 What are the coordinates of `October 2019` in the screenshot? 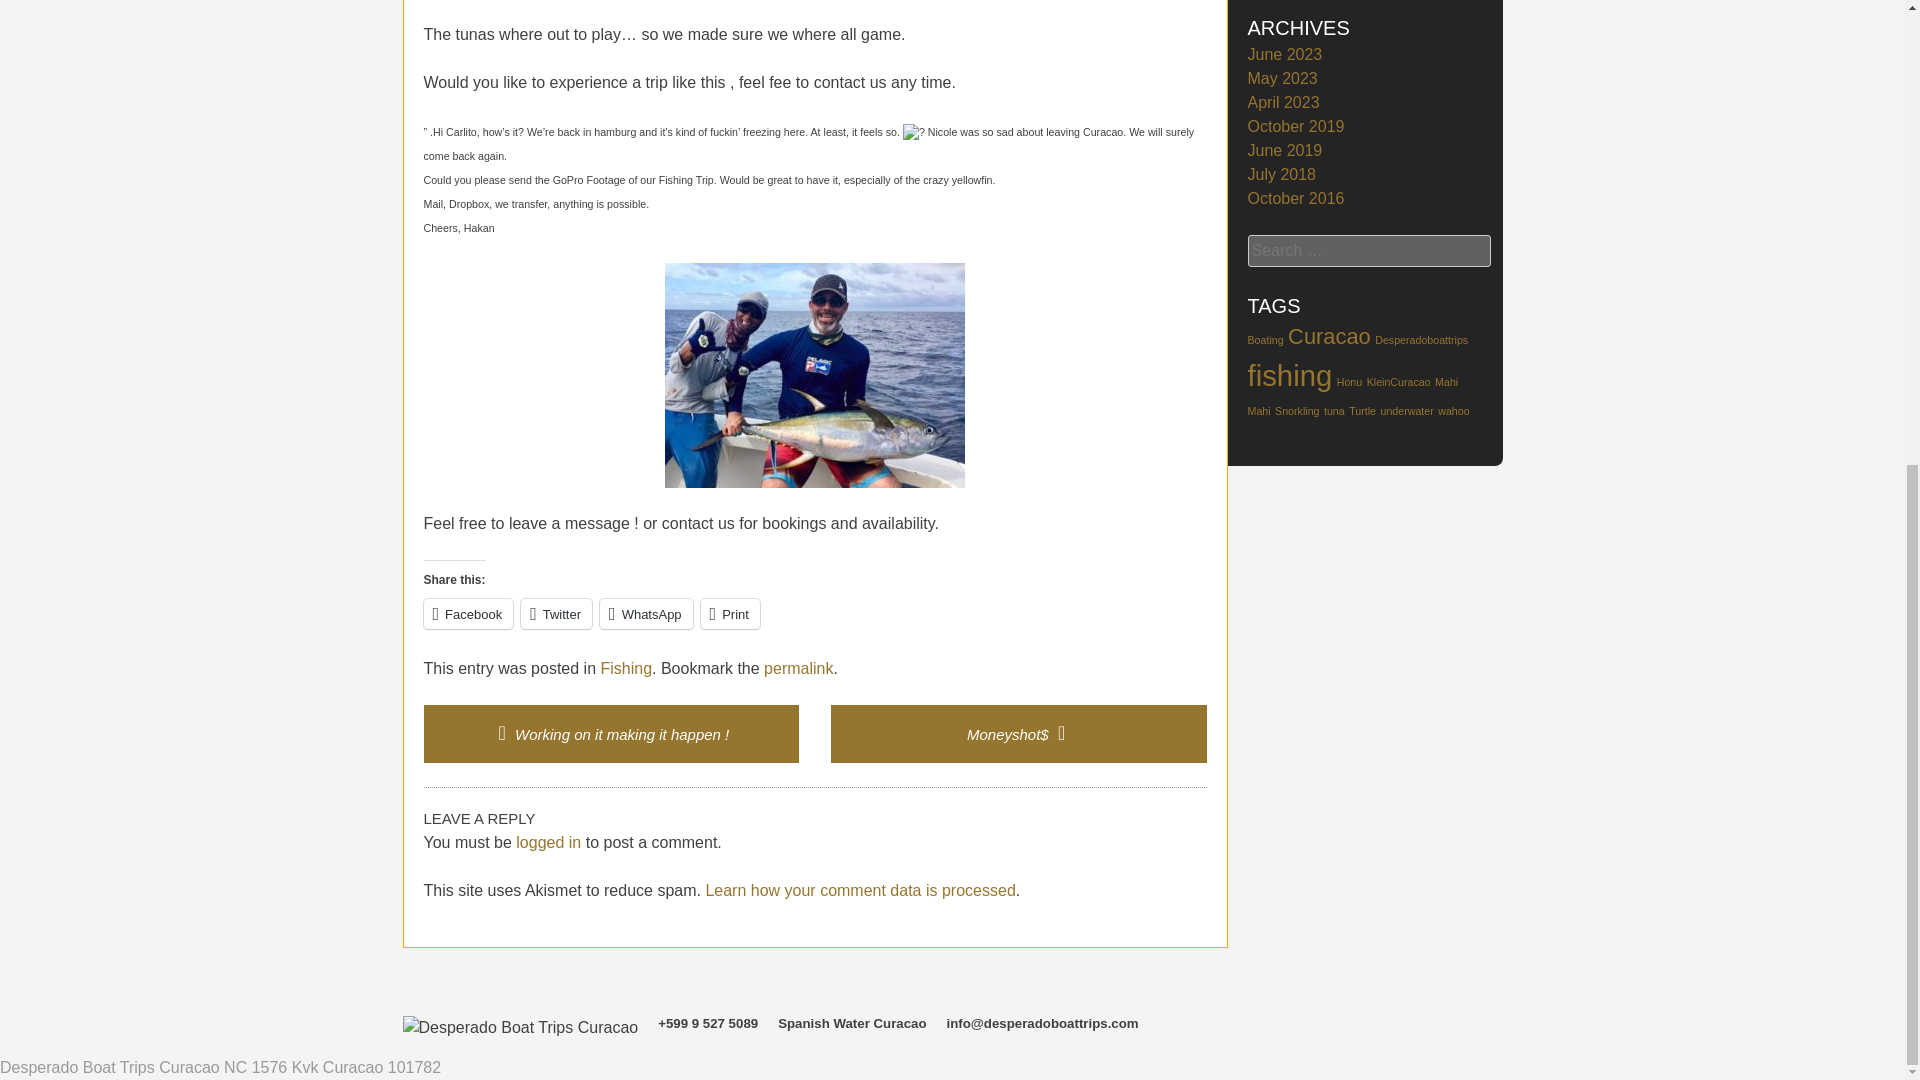 It's located at (1296, 126).